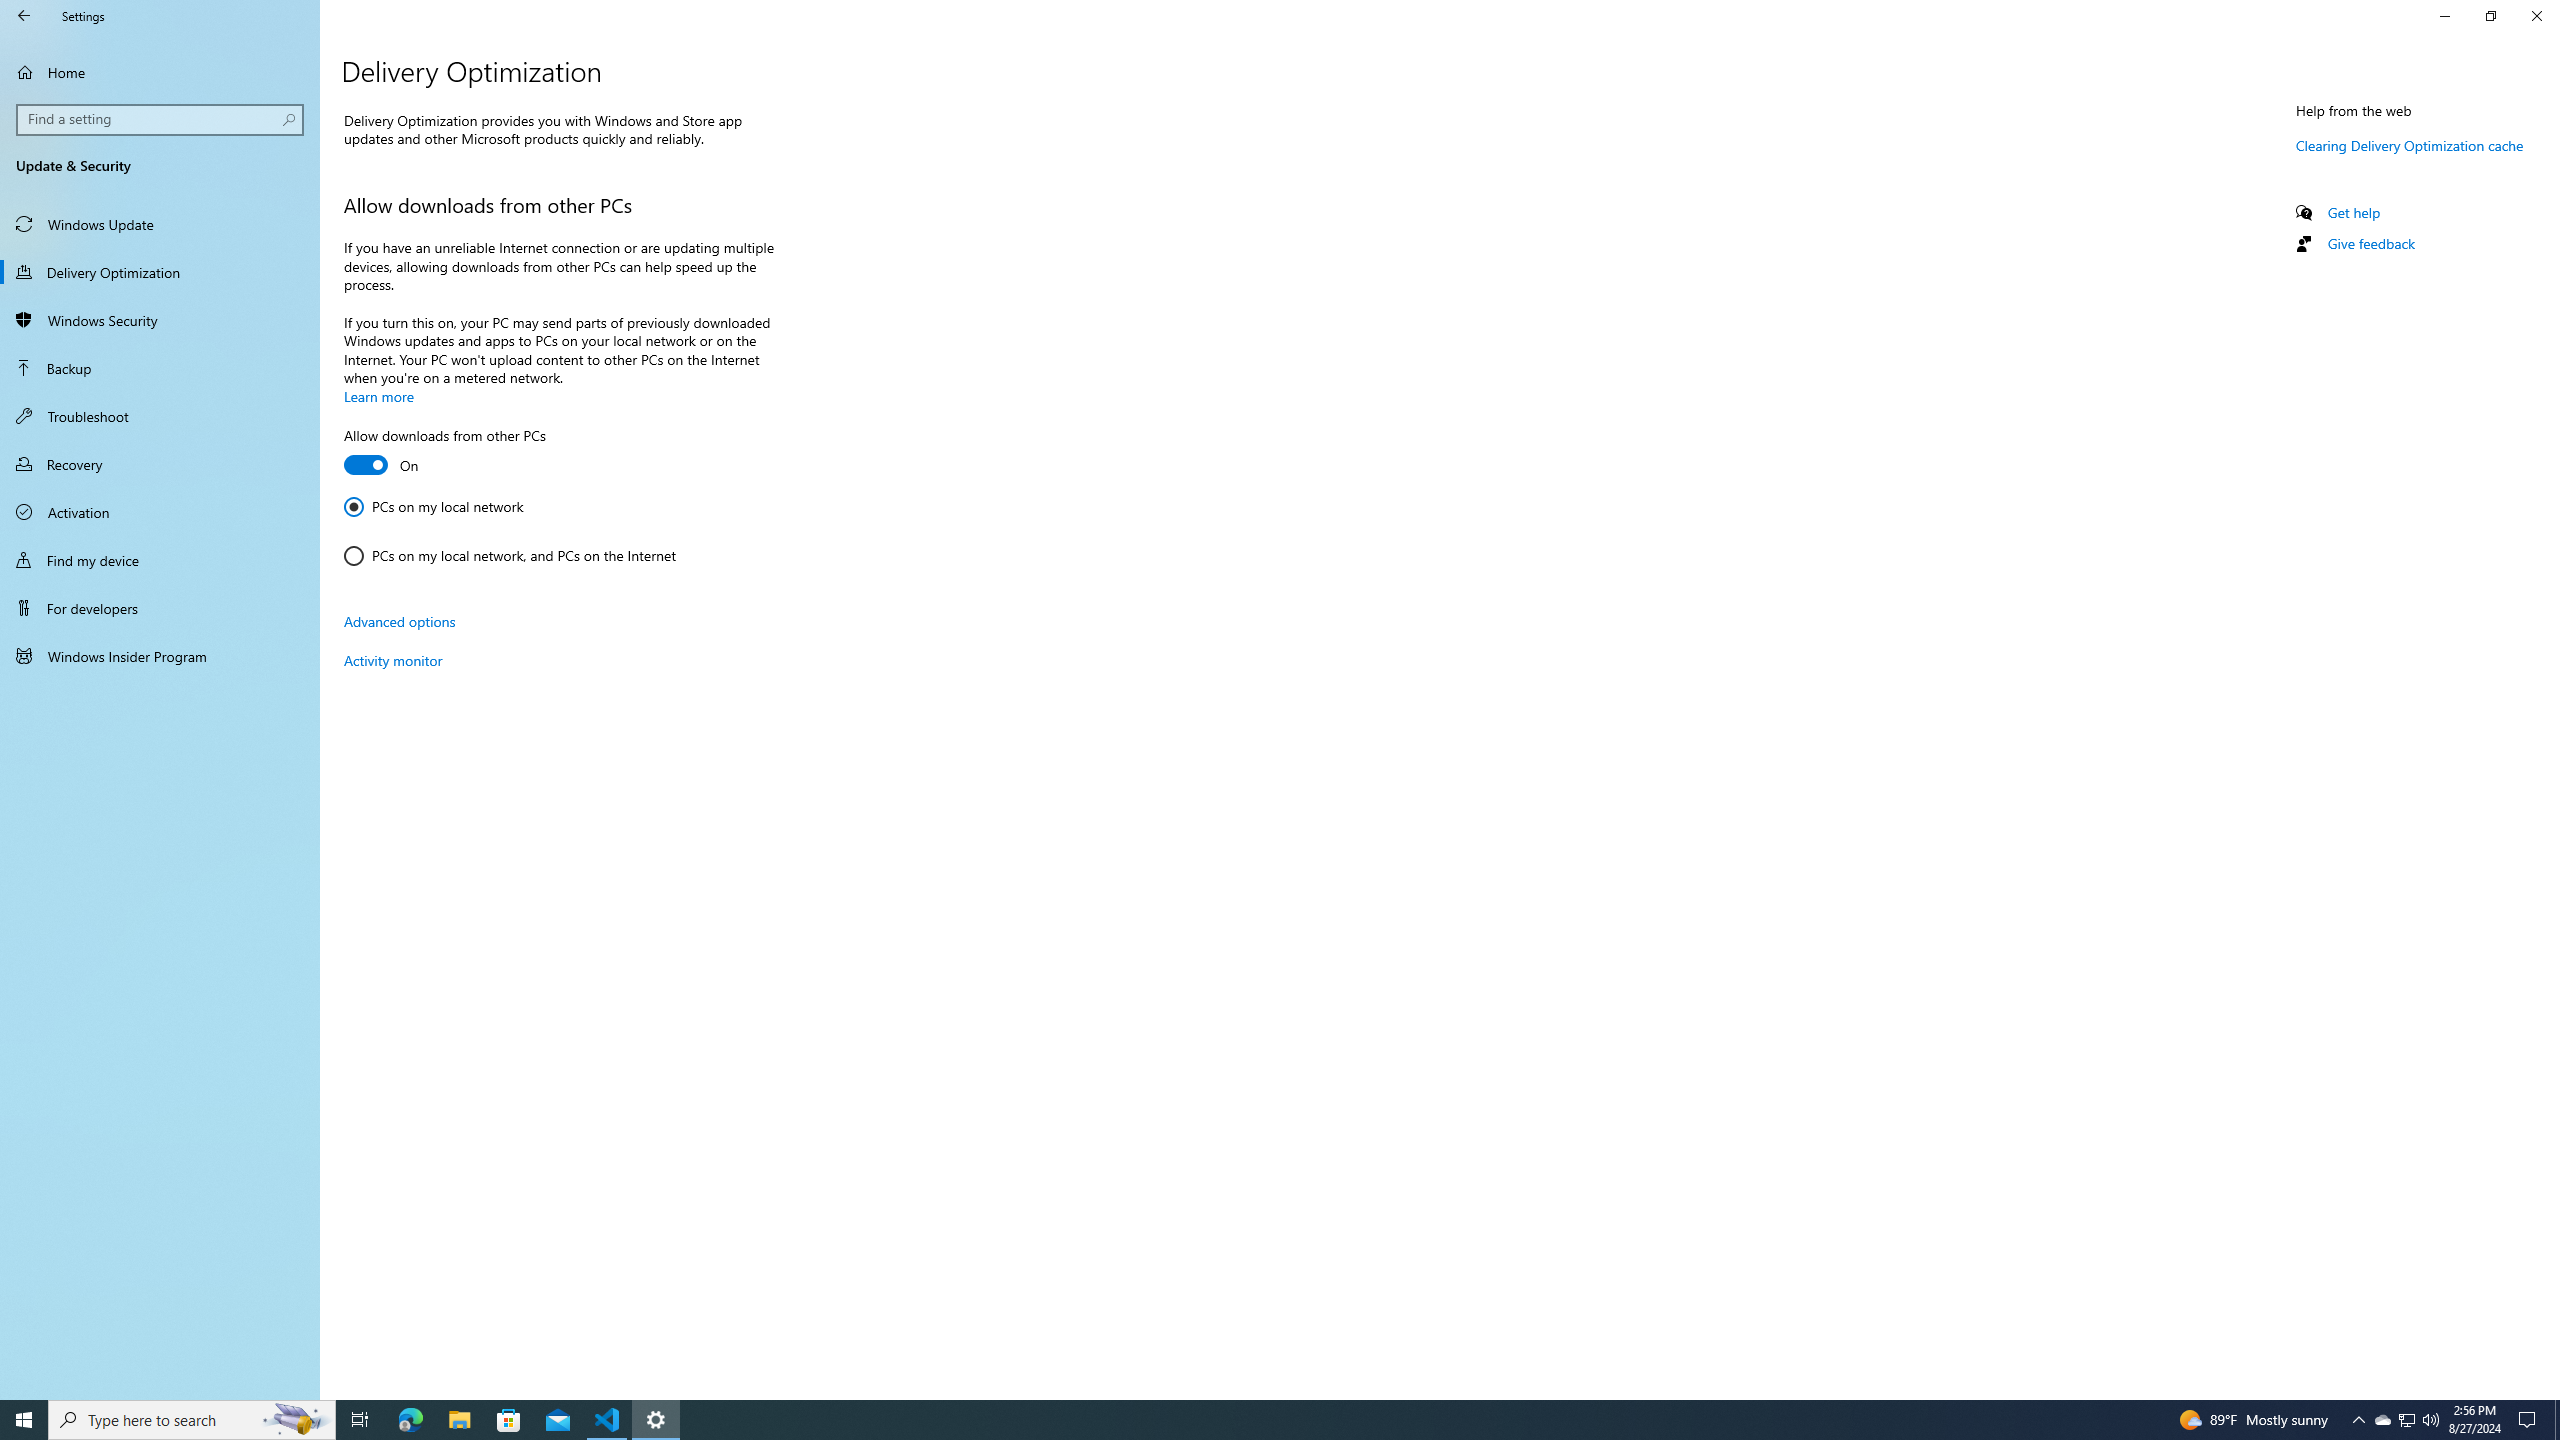  What do you see at coordinates (2410, 145) in the screenshot?
I see `Clearing Delivery Optimization cache` at bounding box center [2410, 145].